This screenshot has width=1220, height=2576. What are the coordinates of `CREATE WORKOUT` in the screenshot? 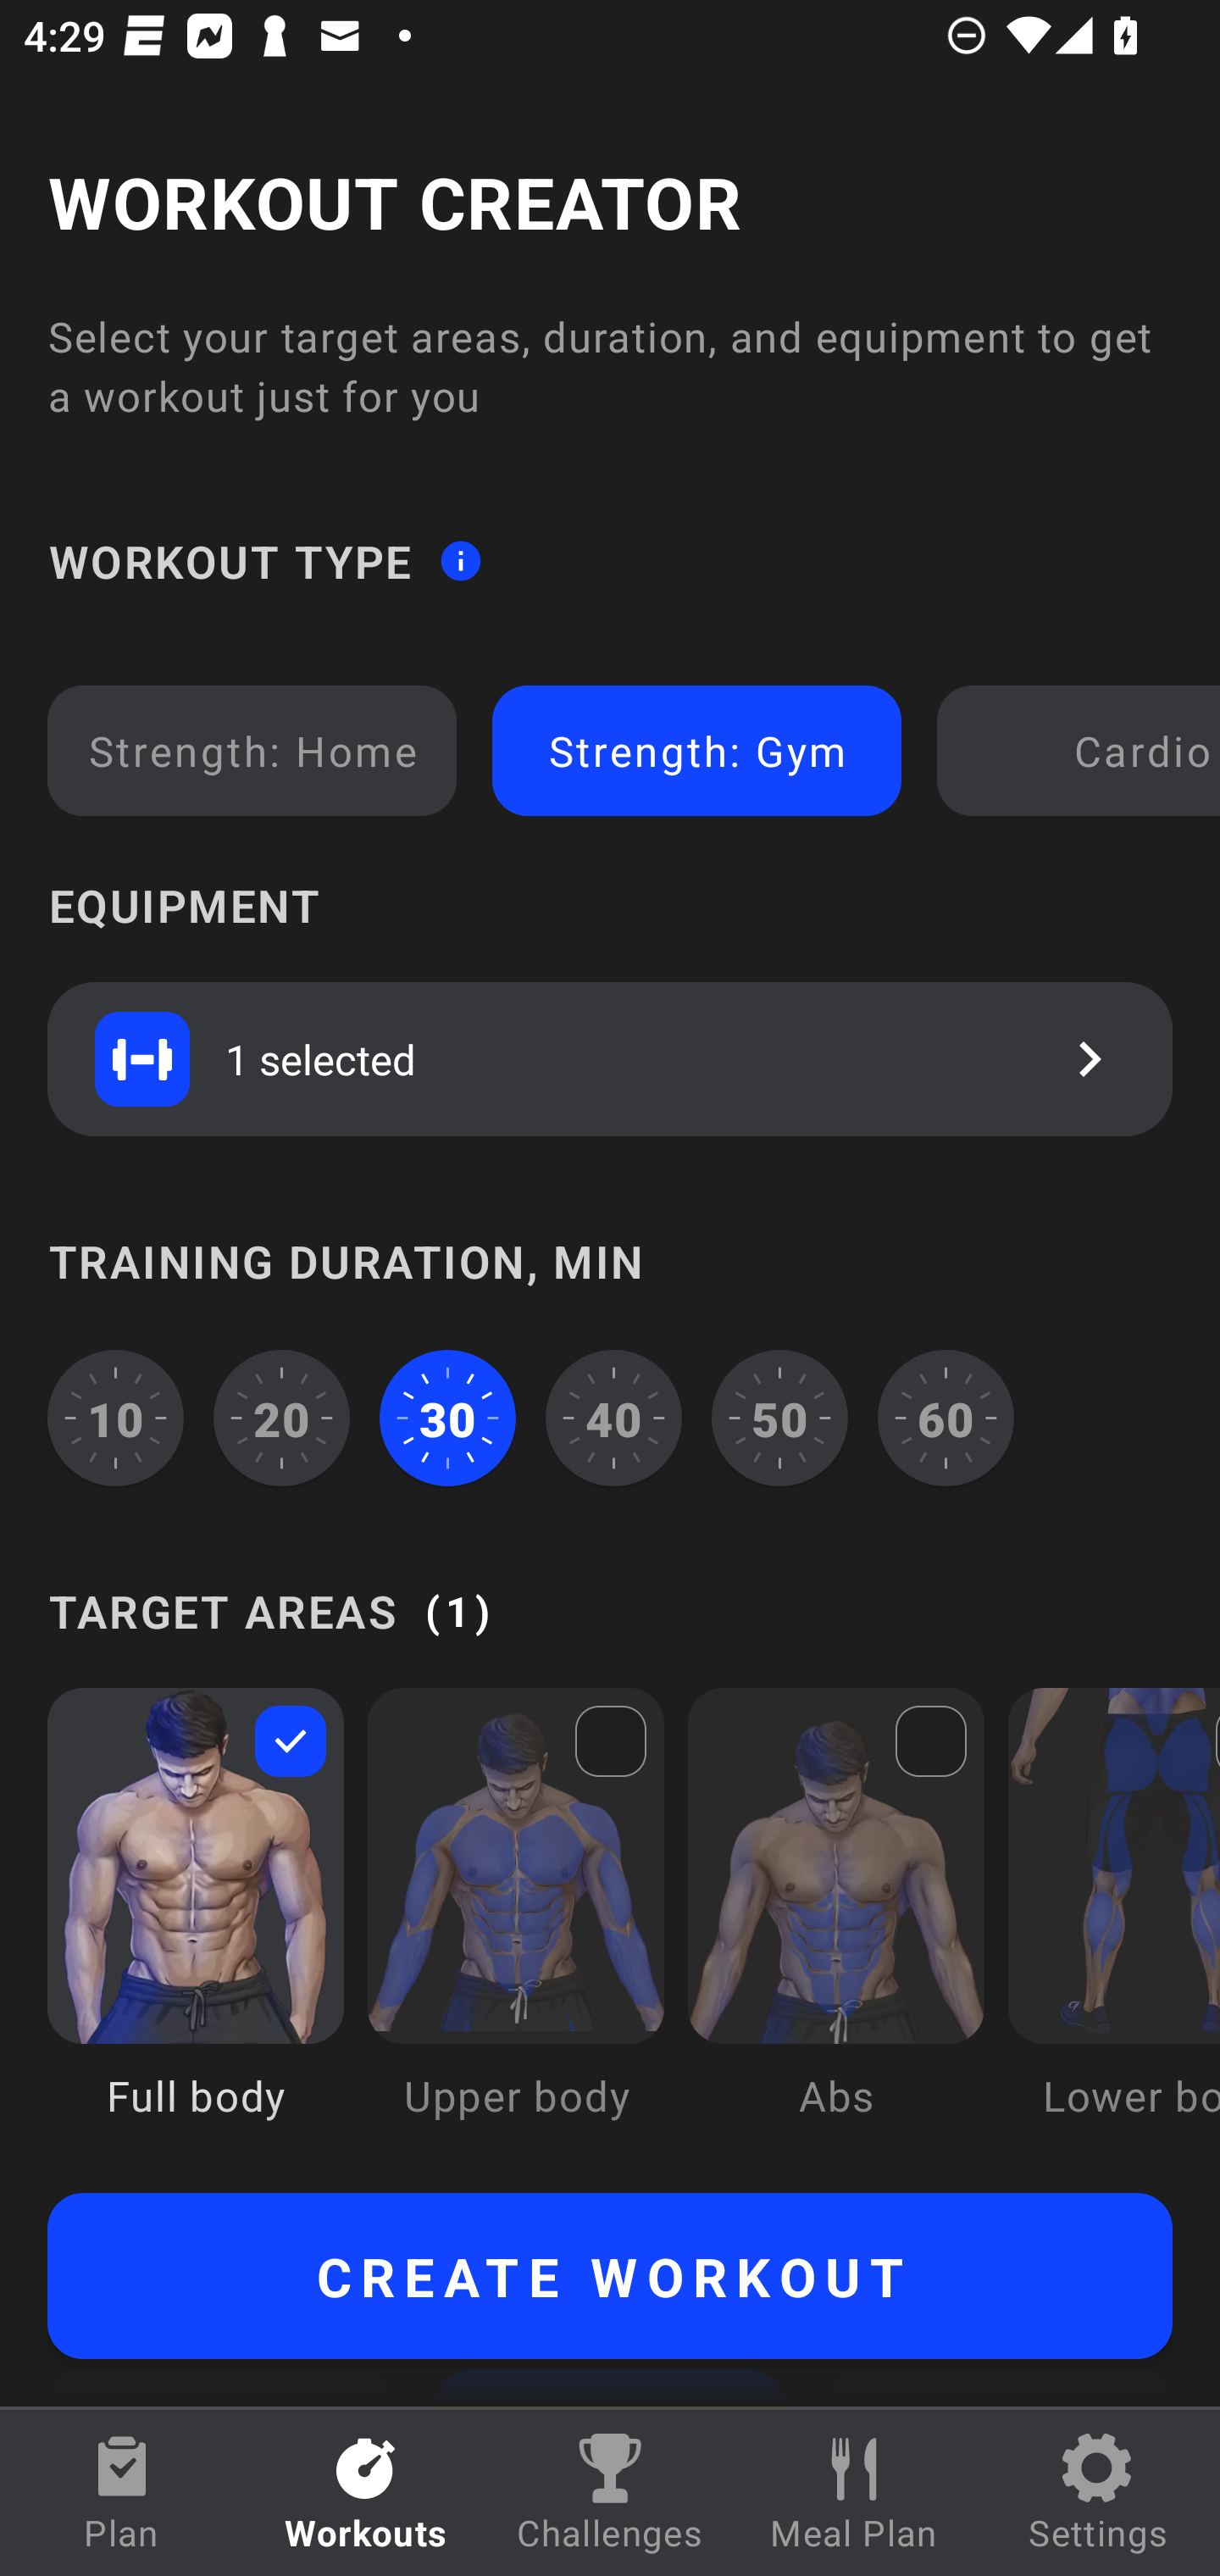 It's located at (610, 2276).